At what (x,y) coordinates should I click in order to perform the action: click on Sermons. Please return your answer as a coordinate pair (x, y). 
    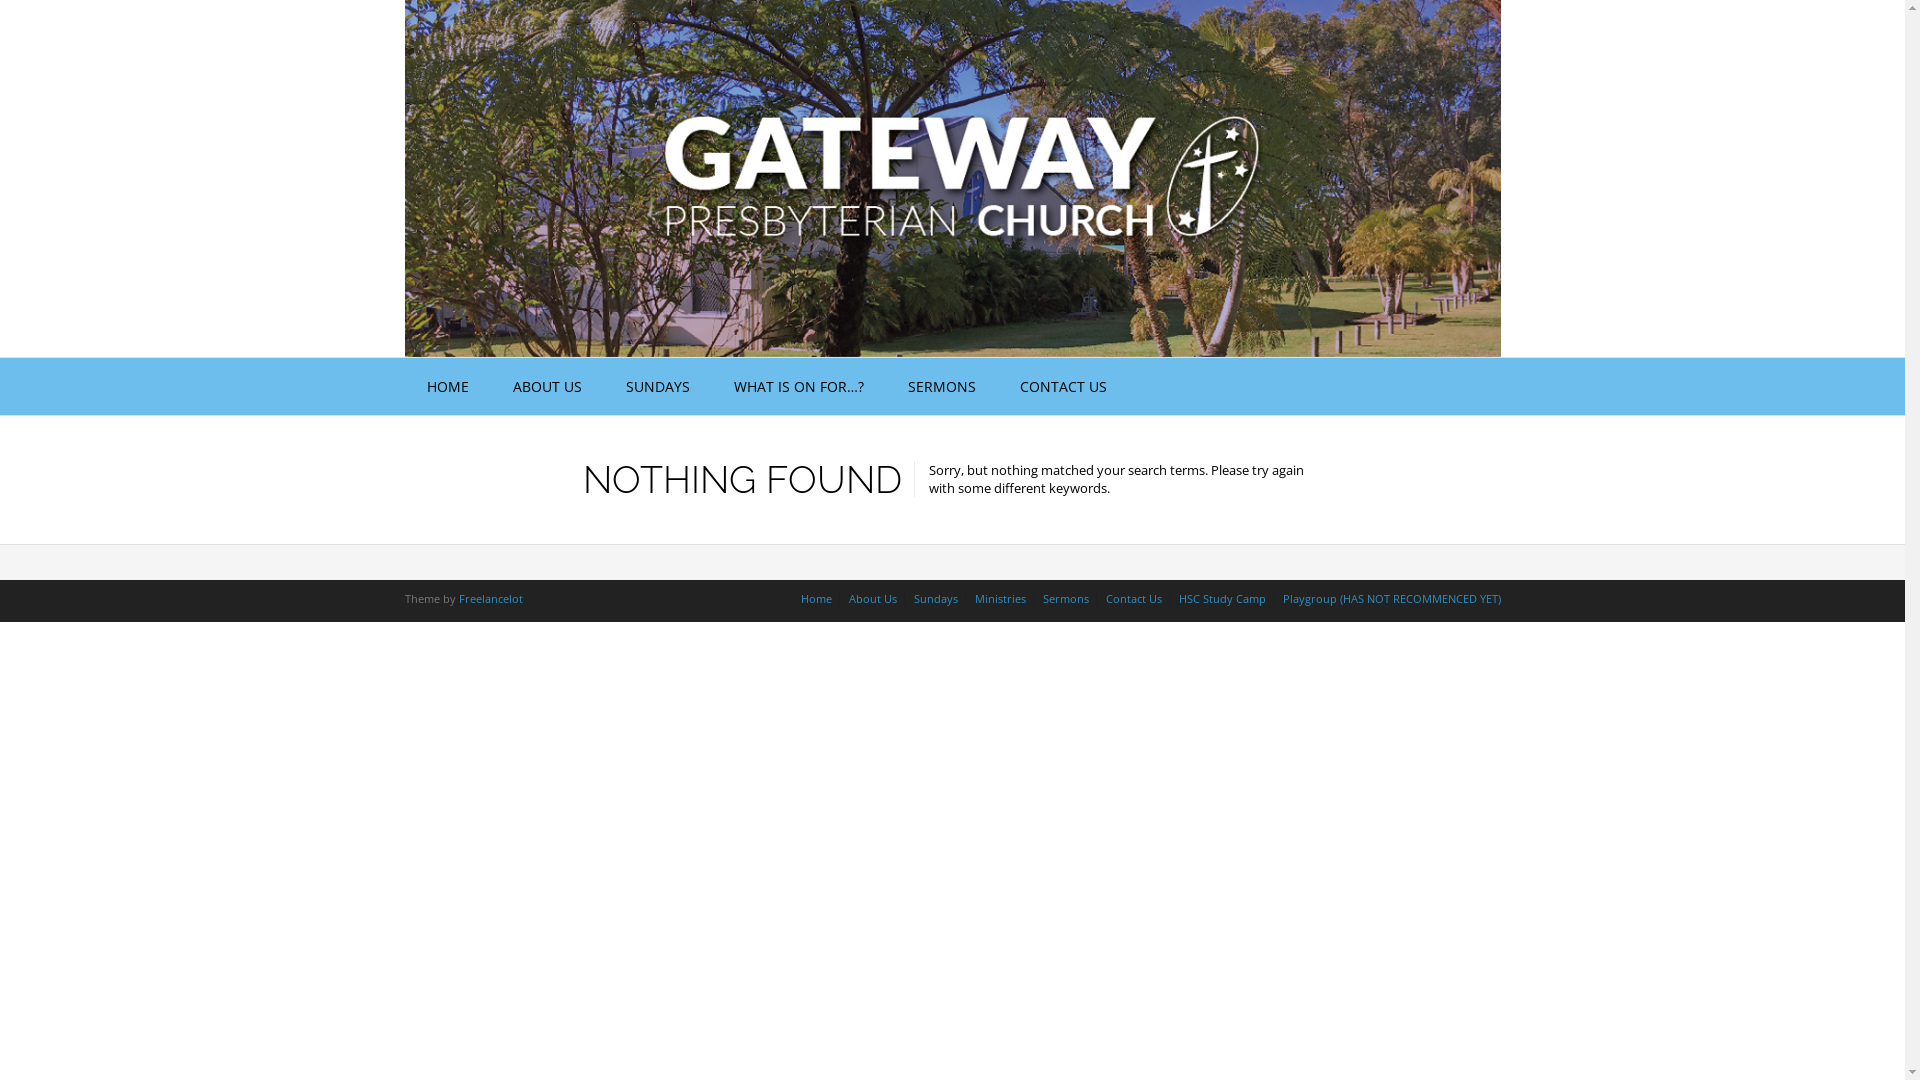
    Looking at the image, I should click on (1066, 598).